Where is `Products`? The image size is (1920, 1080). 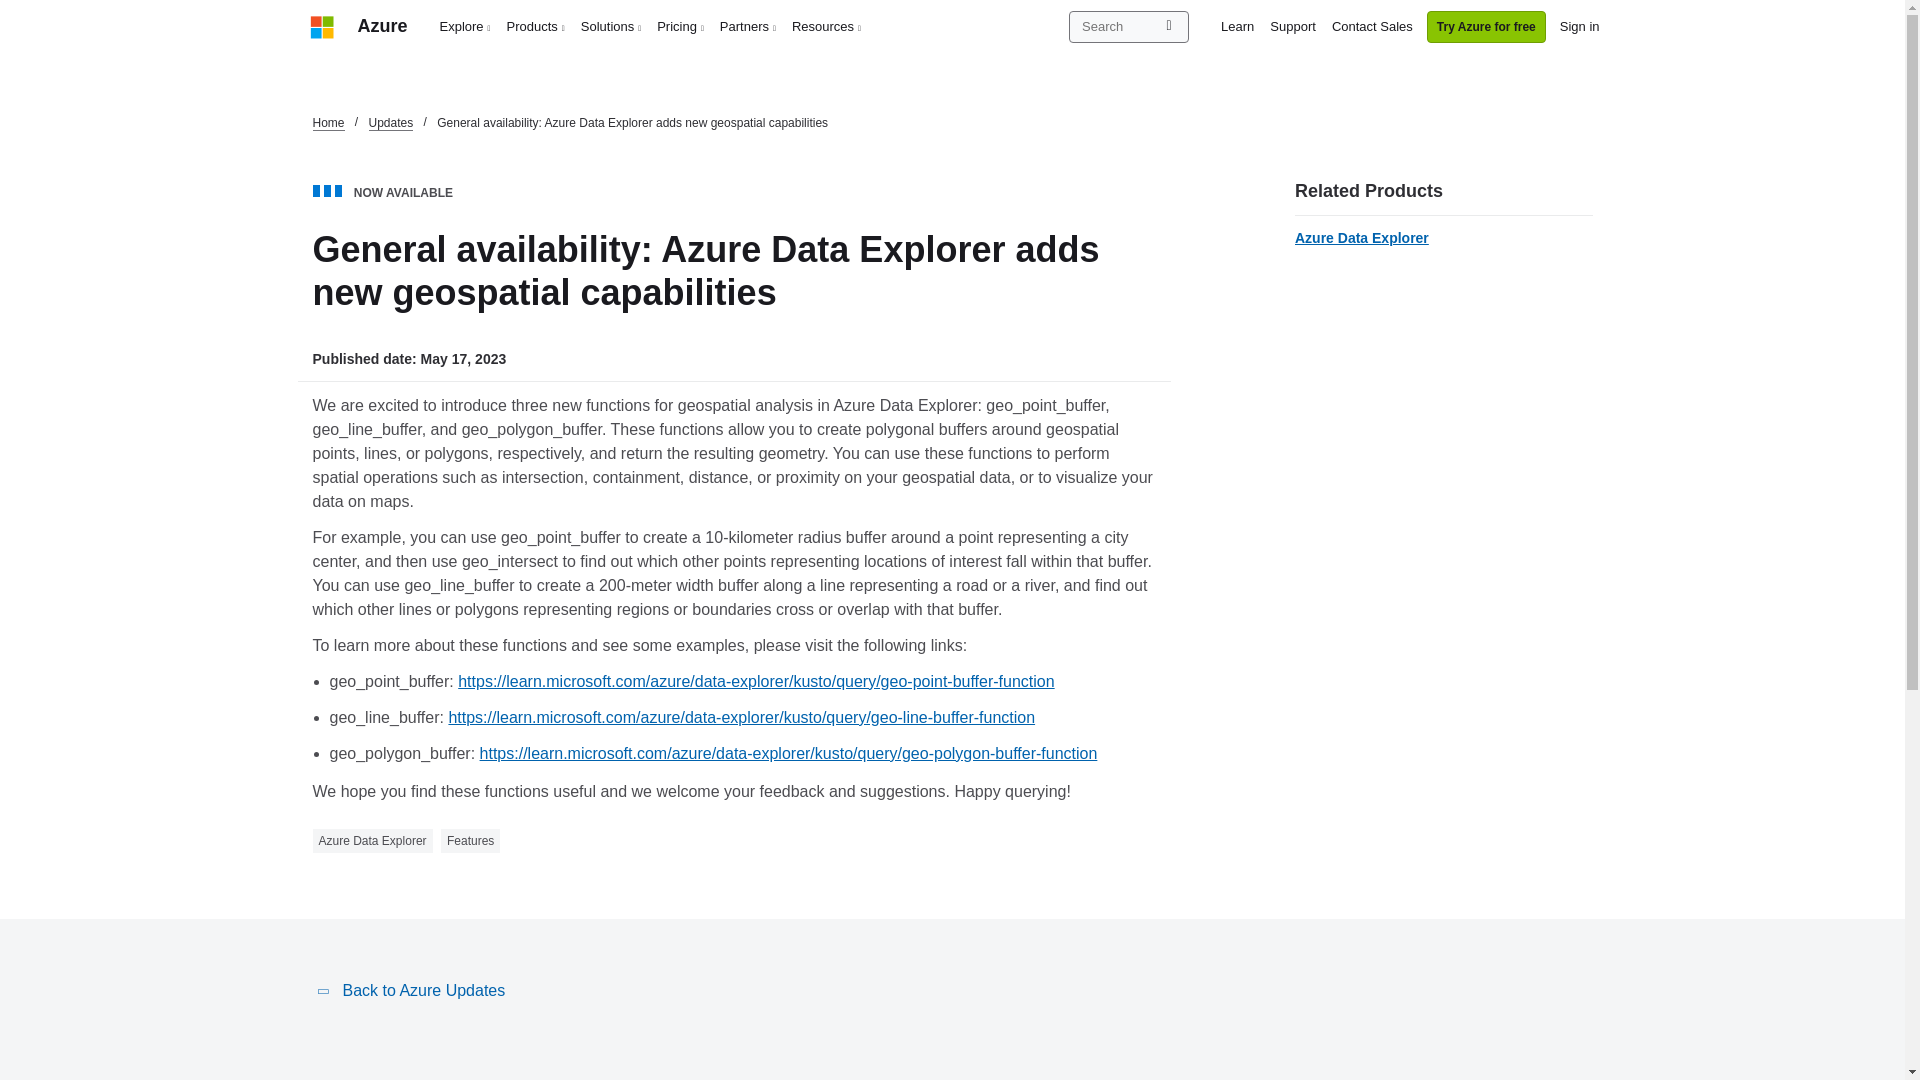
Products is located at coordinates (536, 26).